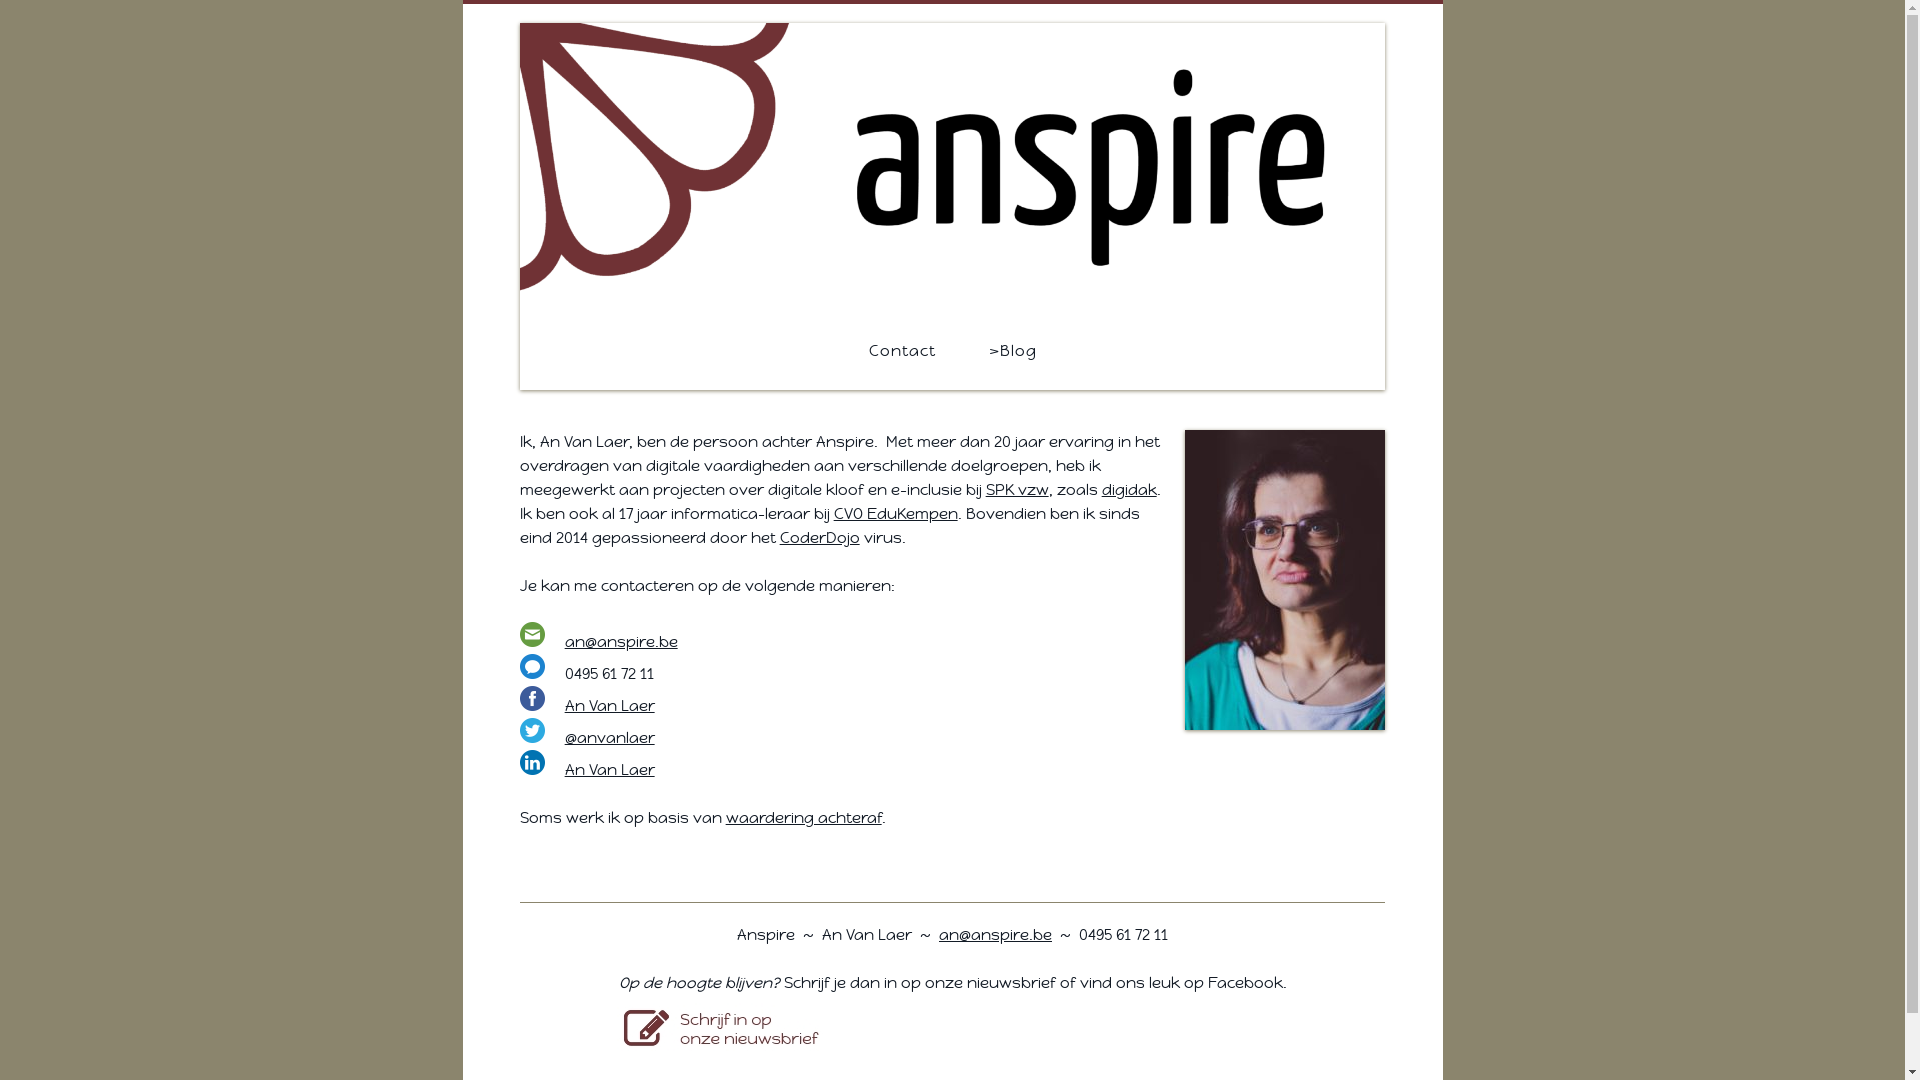  Describe the element at coordinates (1130, 490) in the screenshot. I see `digidak` at that location.